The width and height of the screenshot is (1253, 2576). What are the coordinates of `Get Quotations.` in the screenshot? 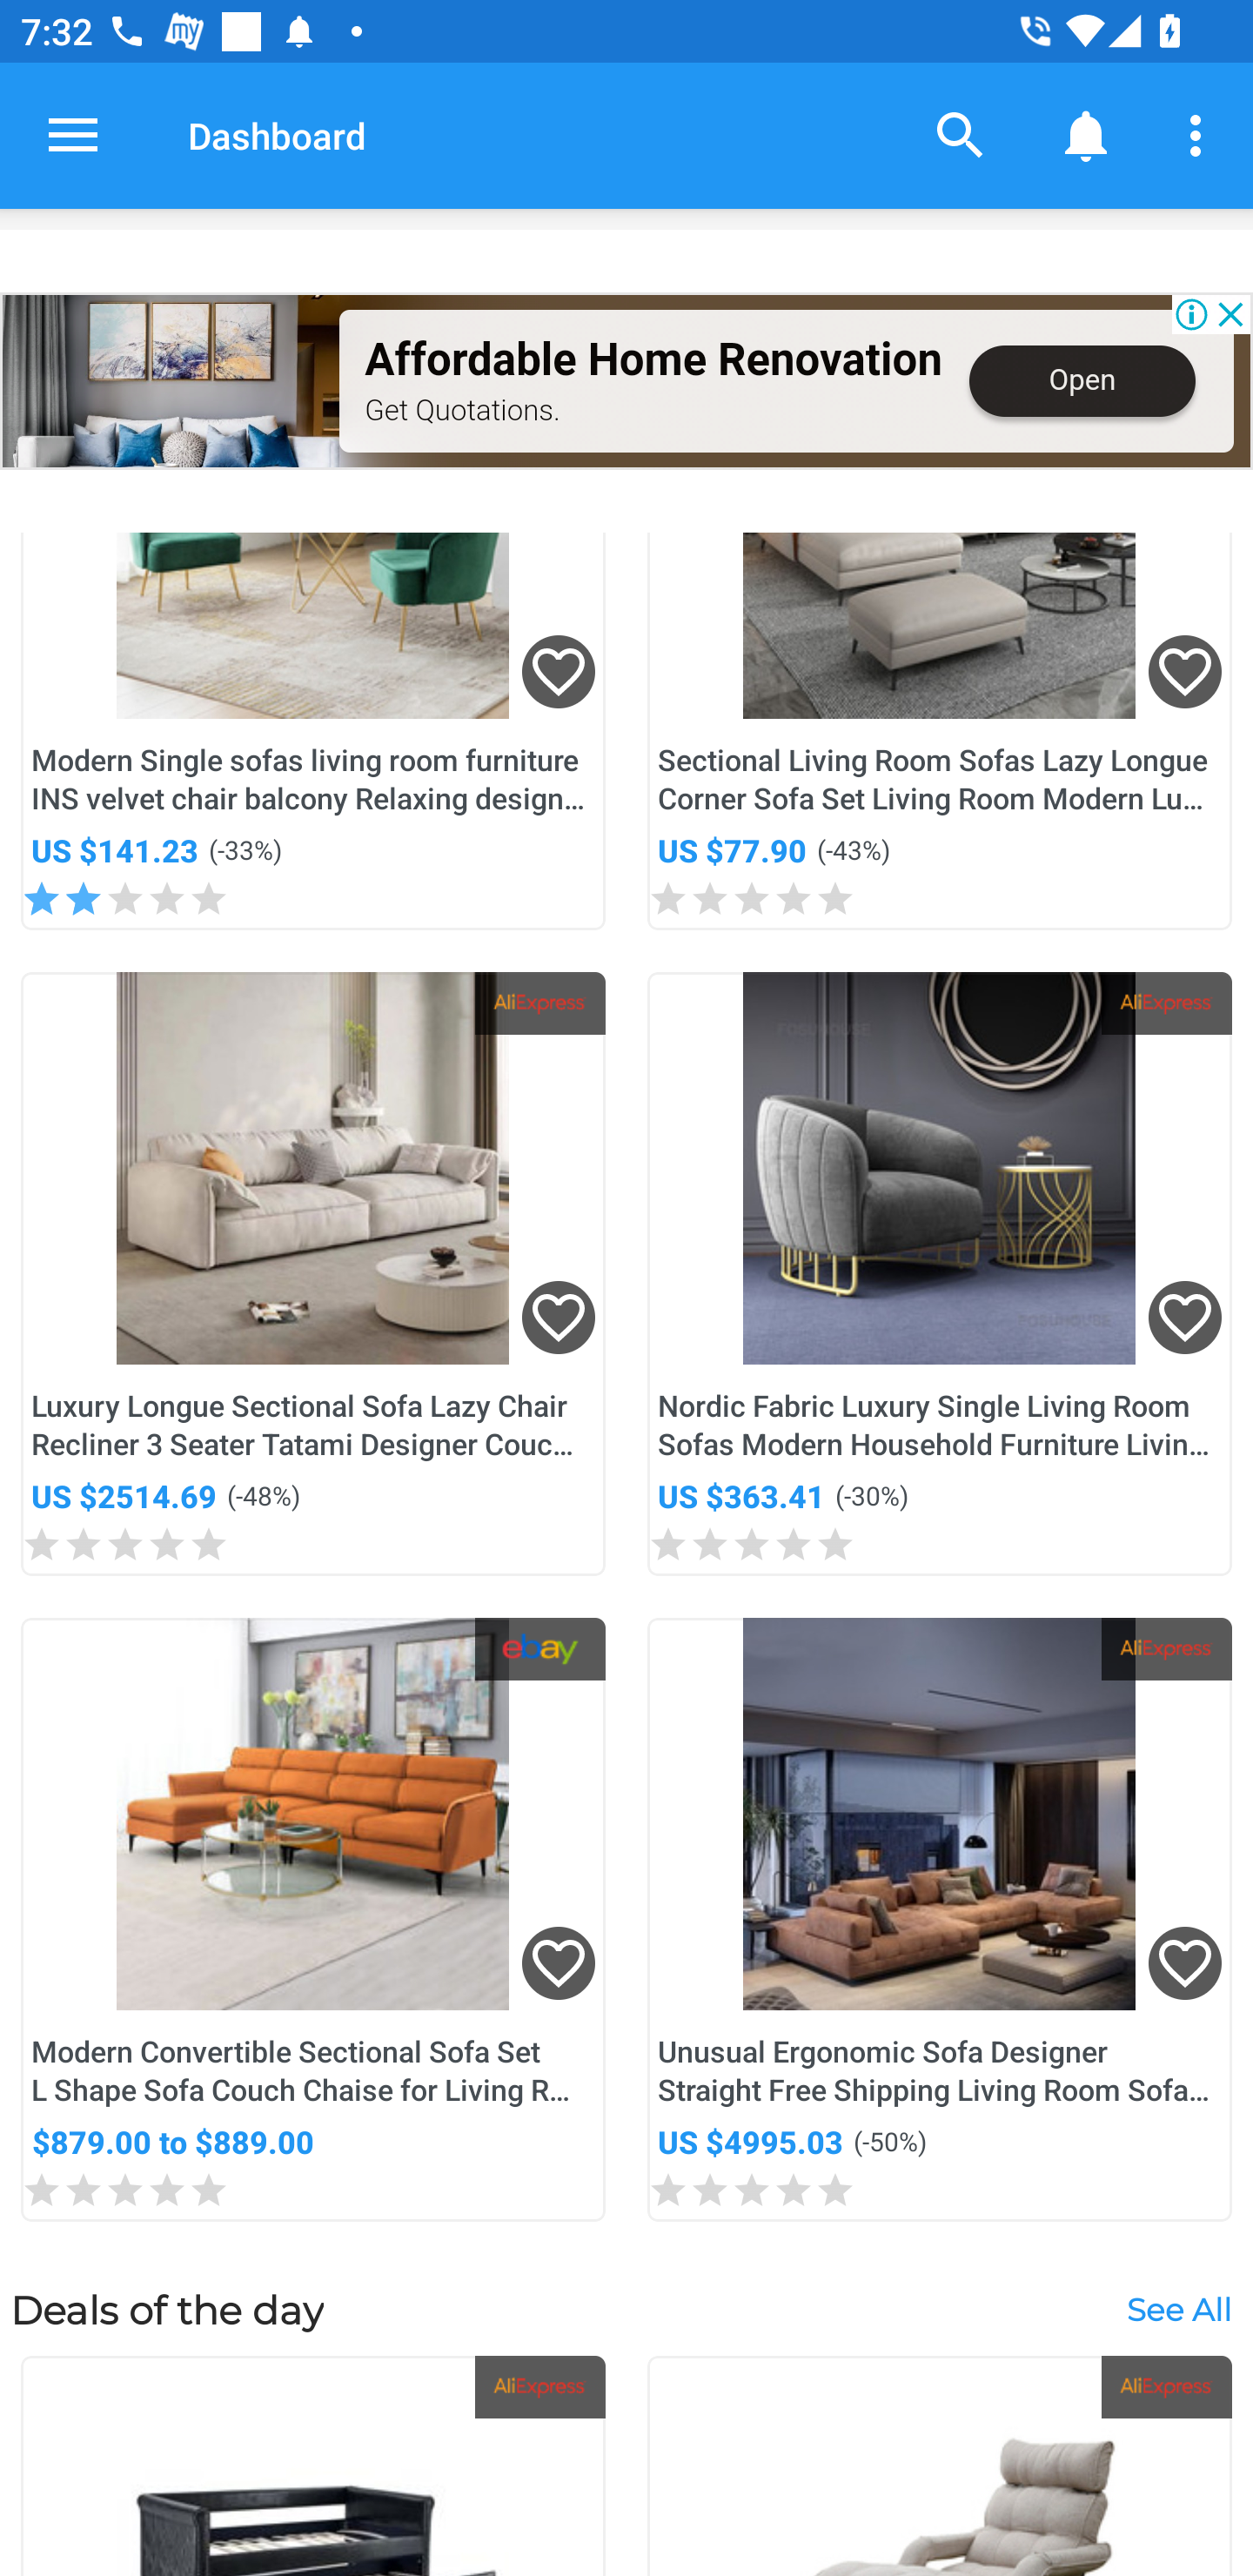 It's located at (462, 409).